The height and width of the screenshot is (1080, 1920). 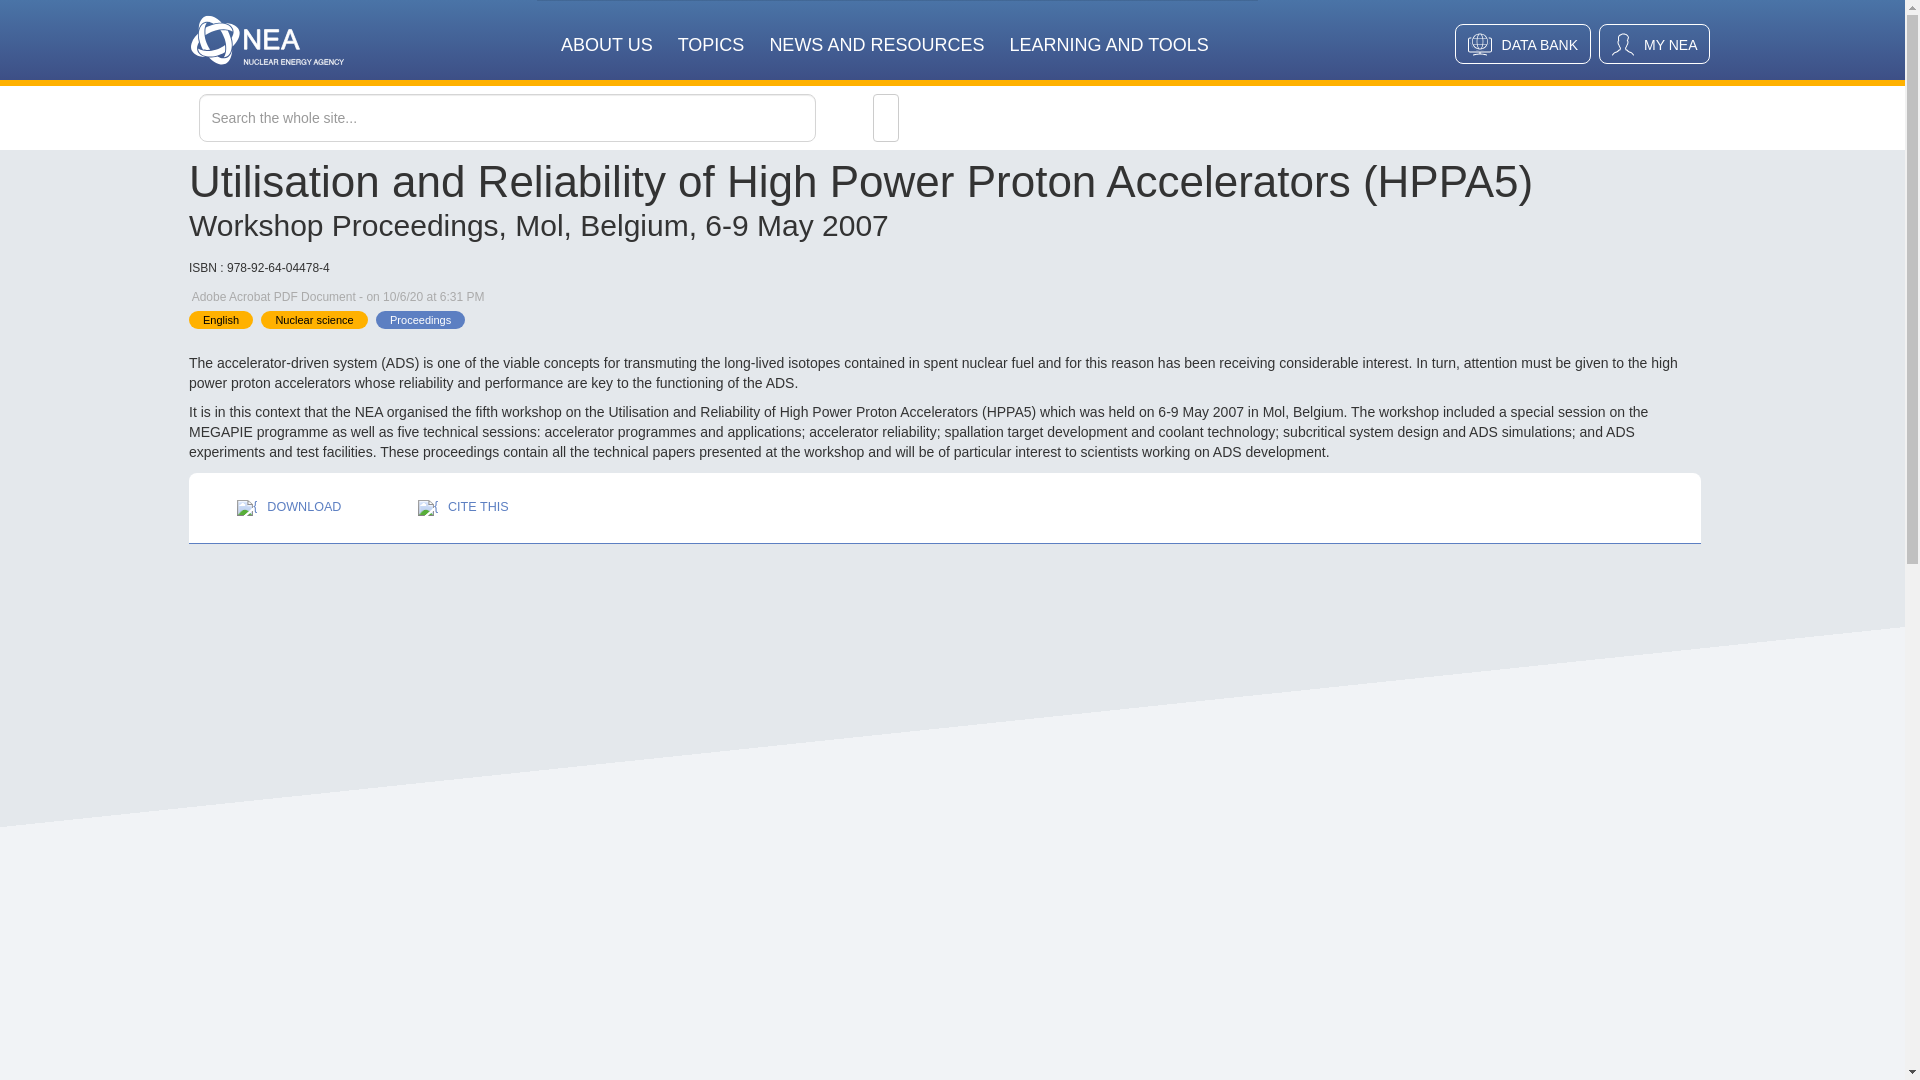 I want to click on LEARNING AND TOOLS, so click(x=1108, y=31).